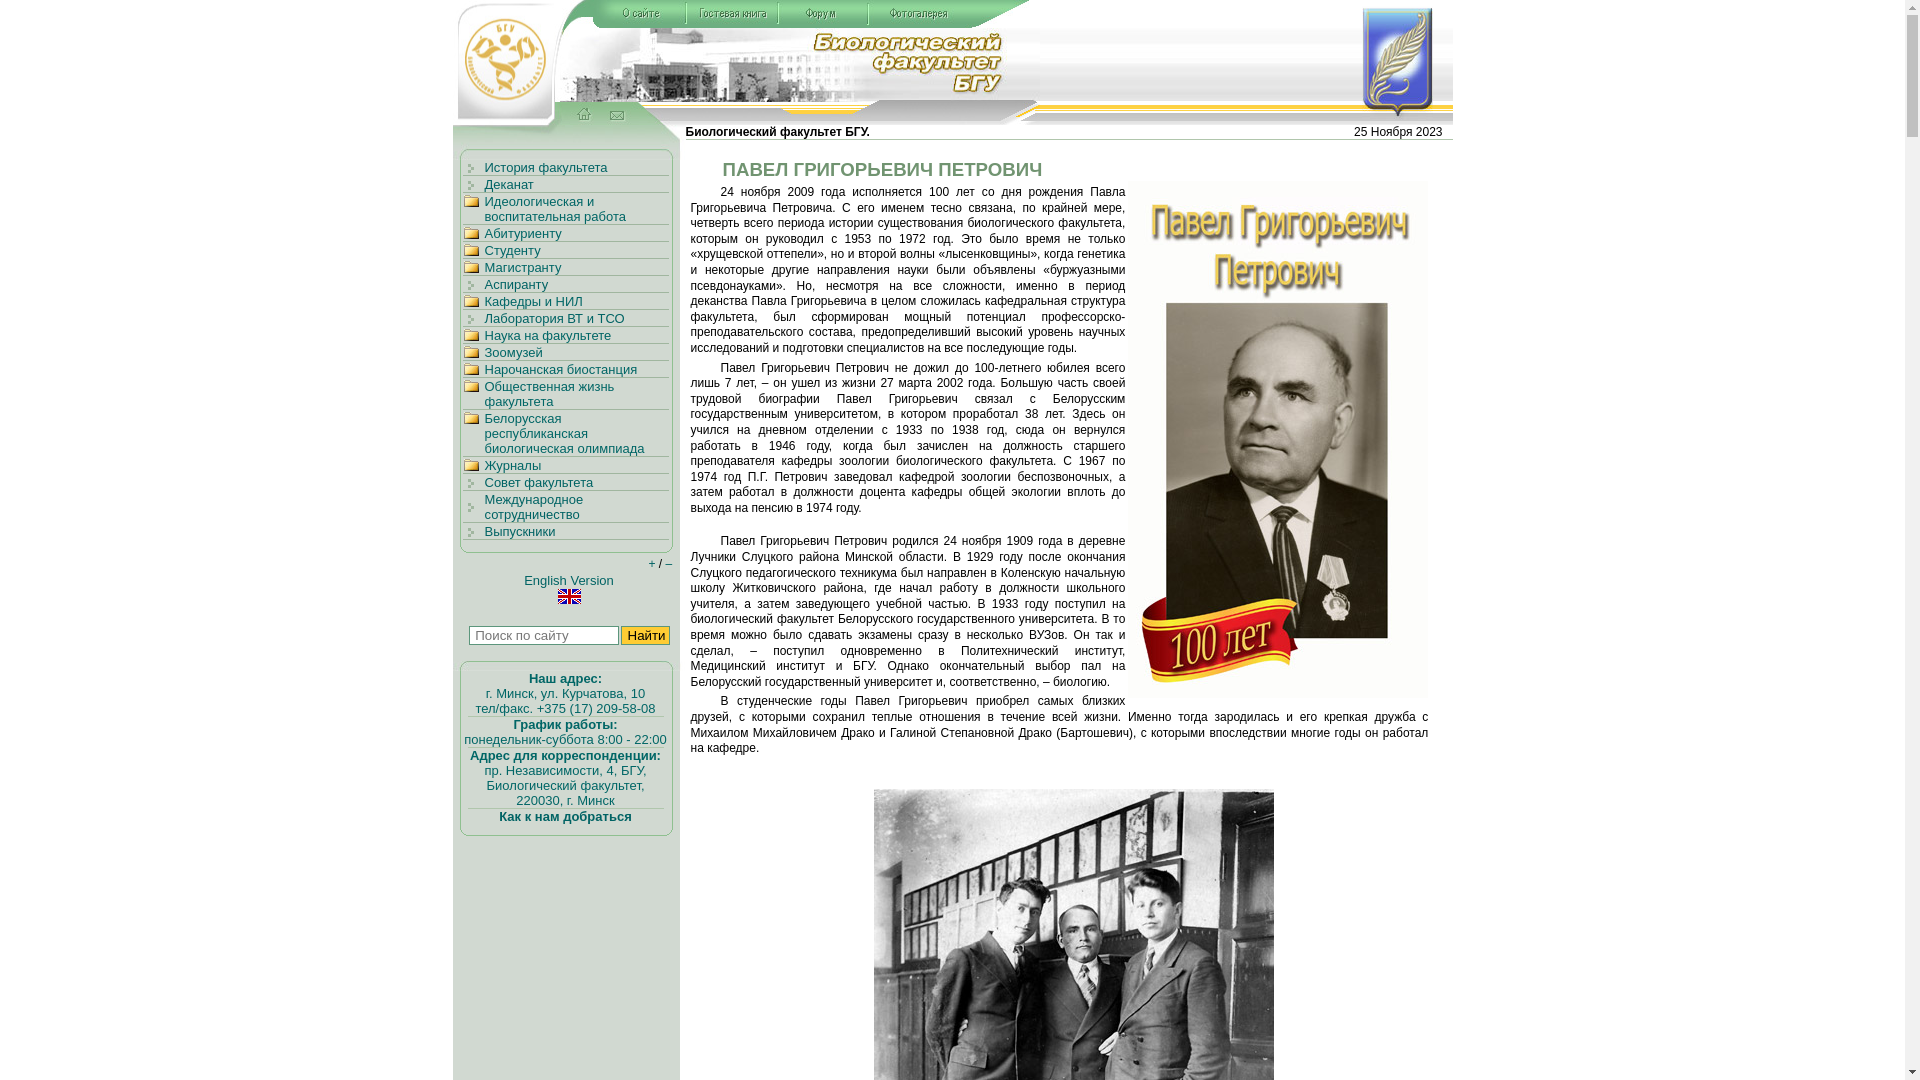 The height and width of the screenshot is (1080, 1920). I want to click on    , so click(579, 113).